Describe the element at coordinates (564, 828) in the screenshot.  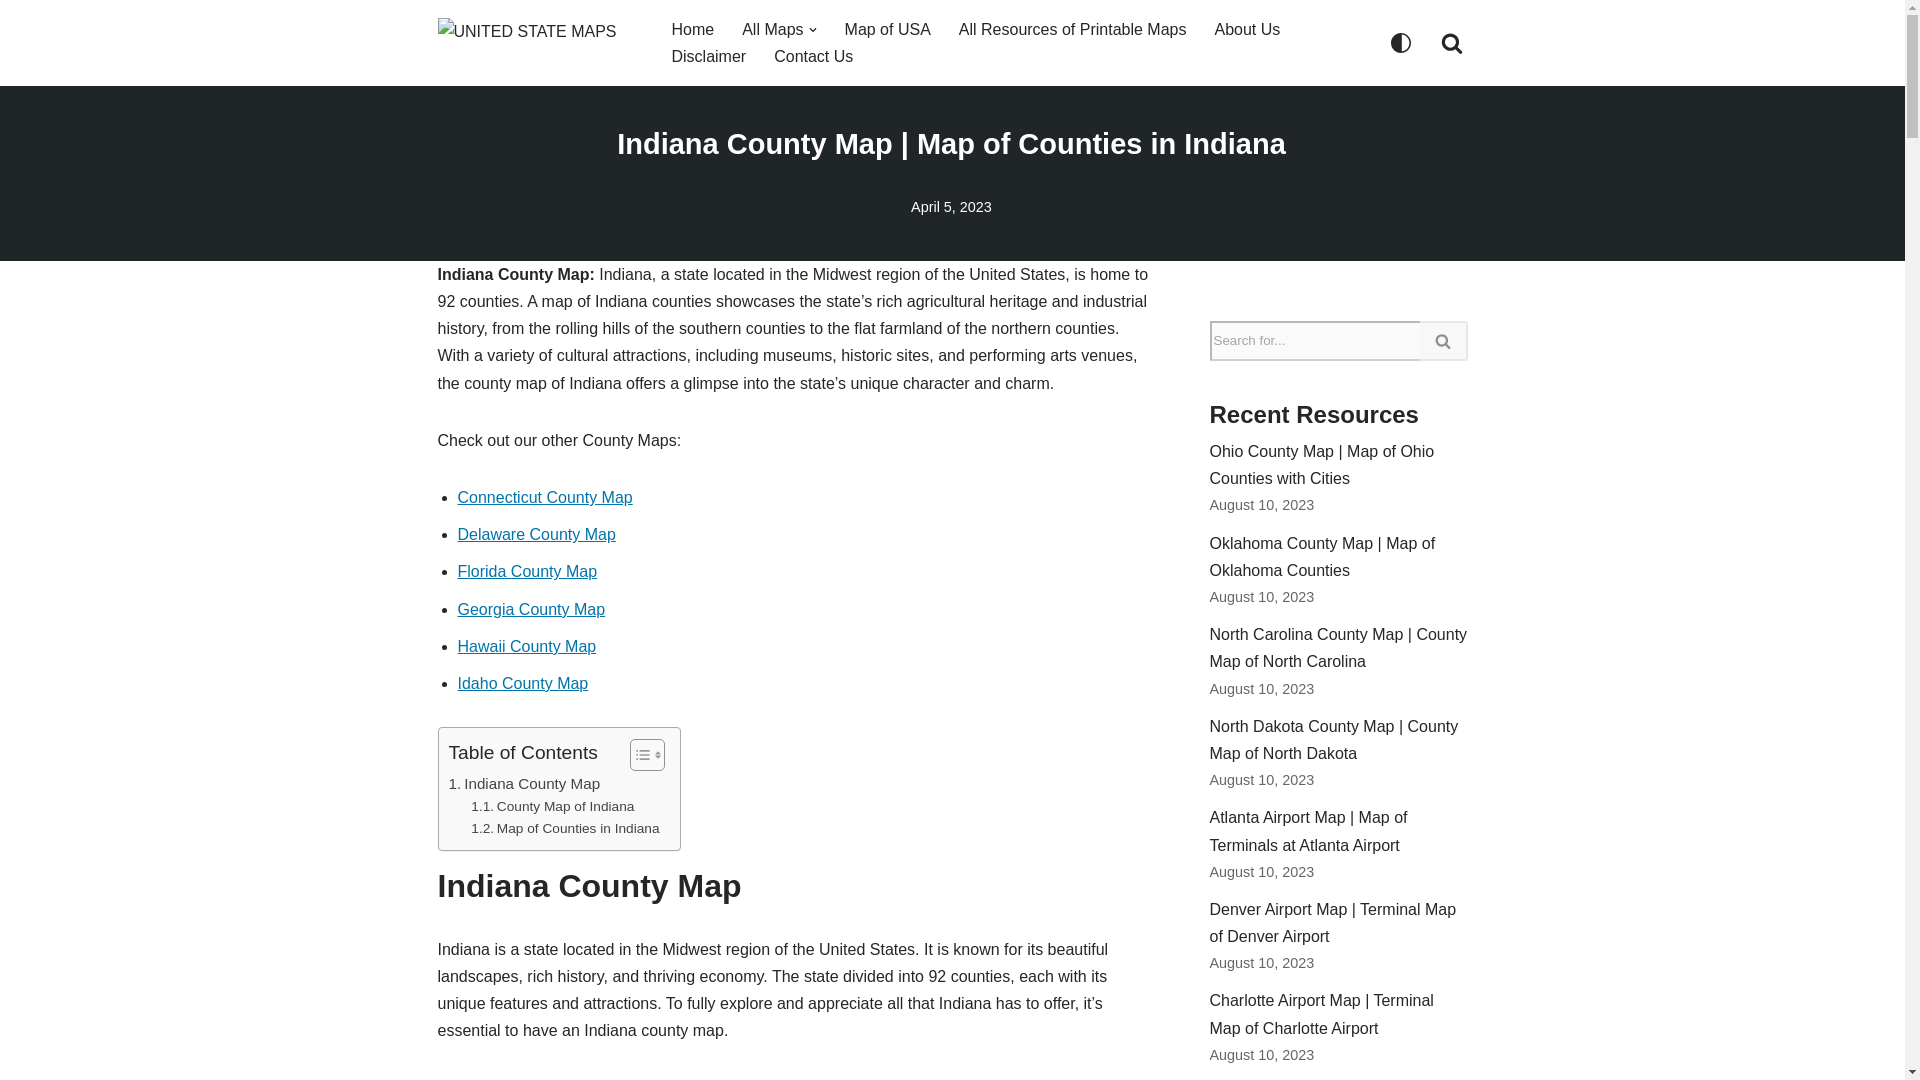
I see `Map of Counties in Indiana` at that location.